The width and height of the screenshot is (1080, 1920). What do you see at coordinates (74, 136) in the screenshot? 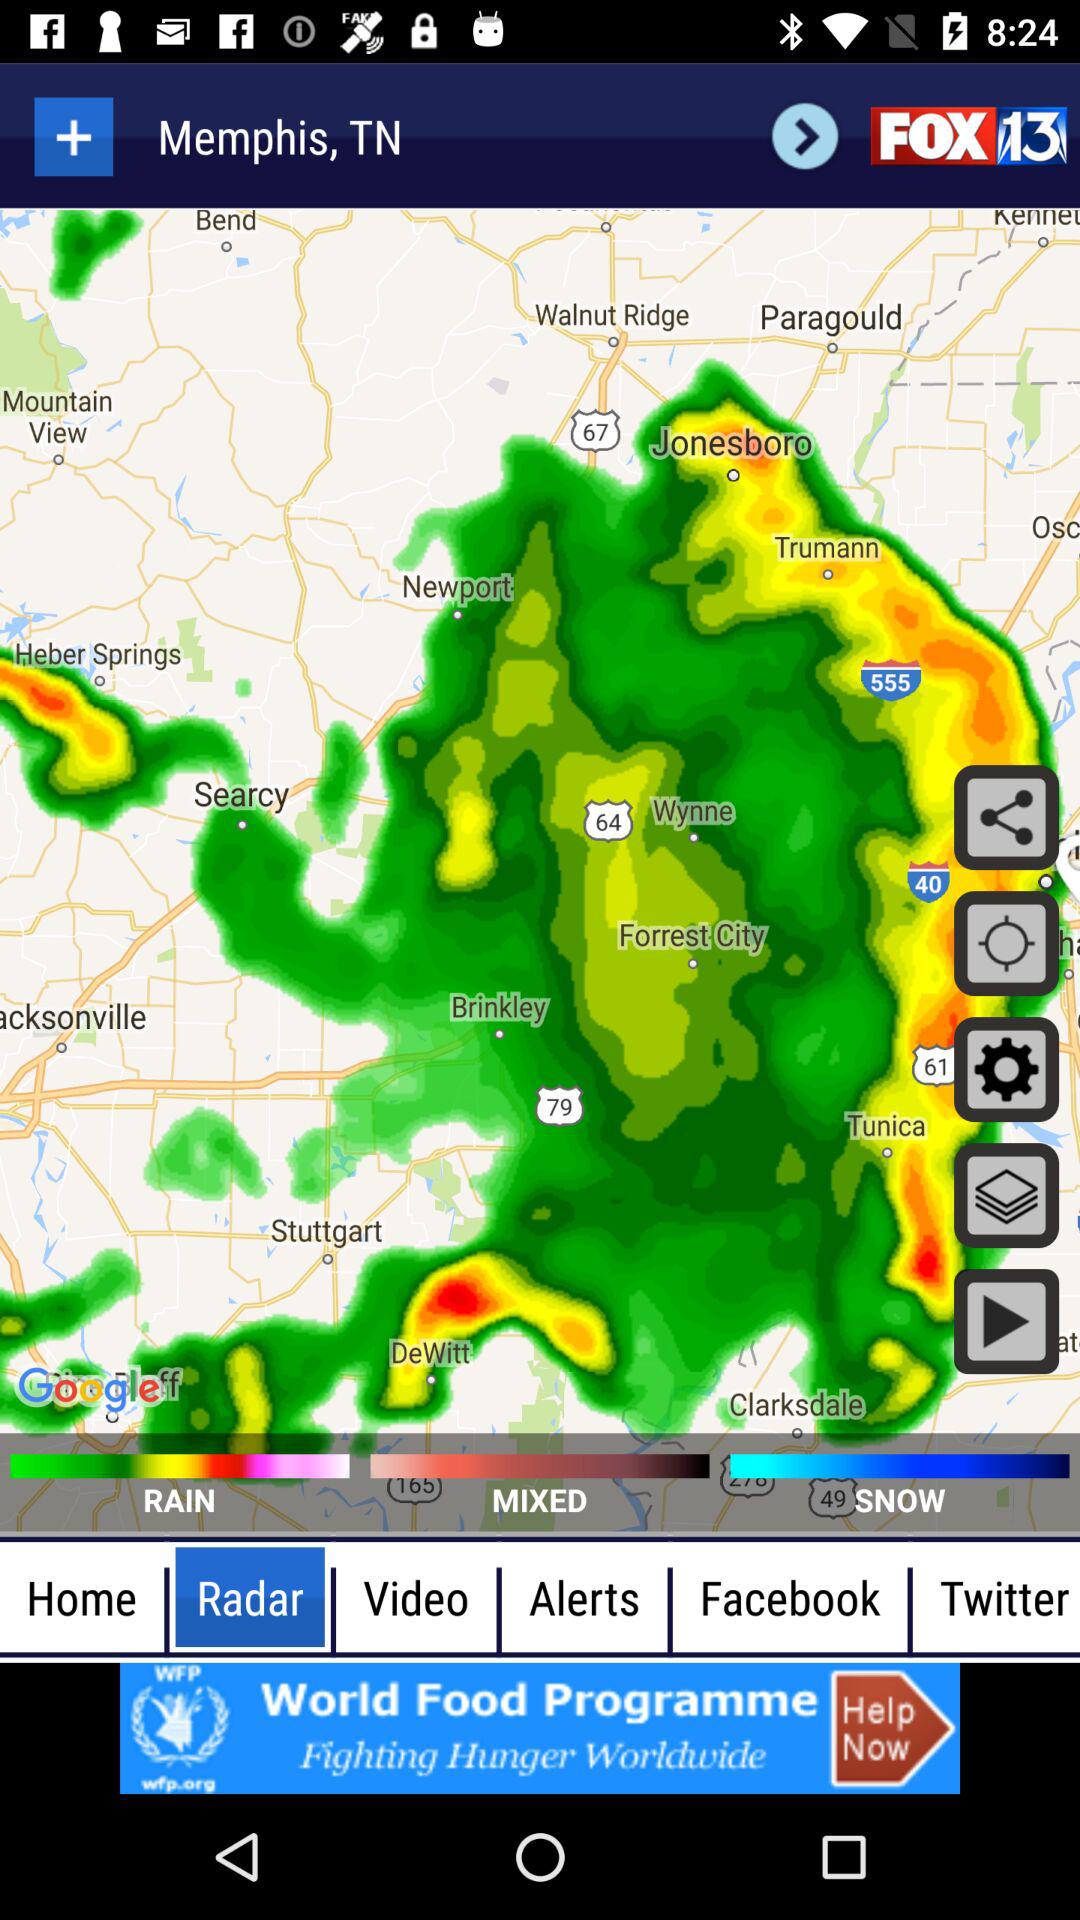
I see `add acount` at bounding box center [74, 136].